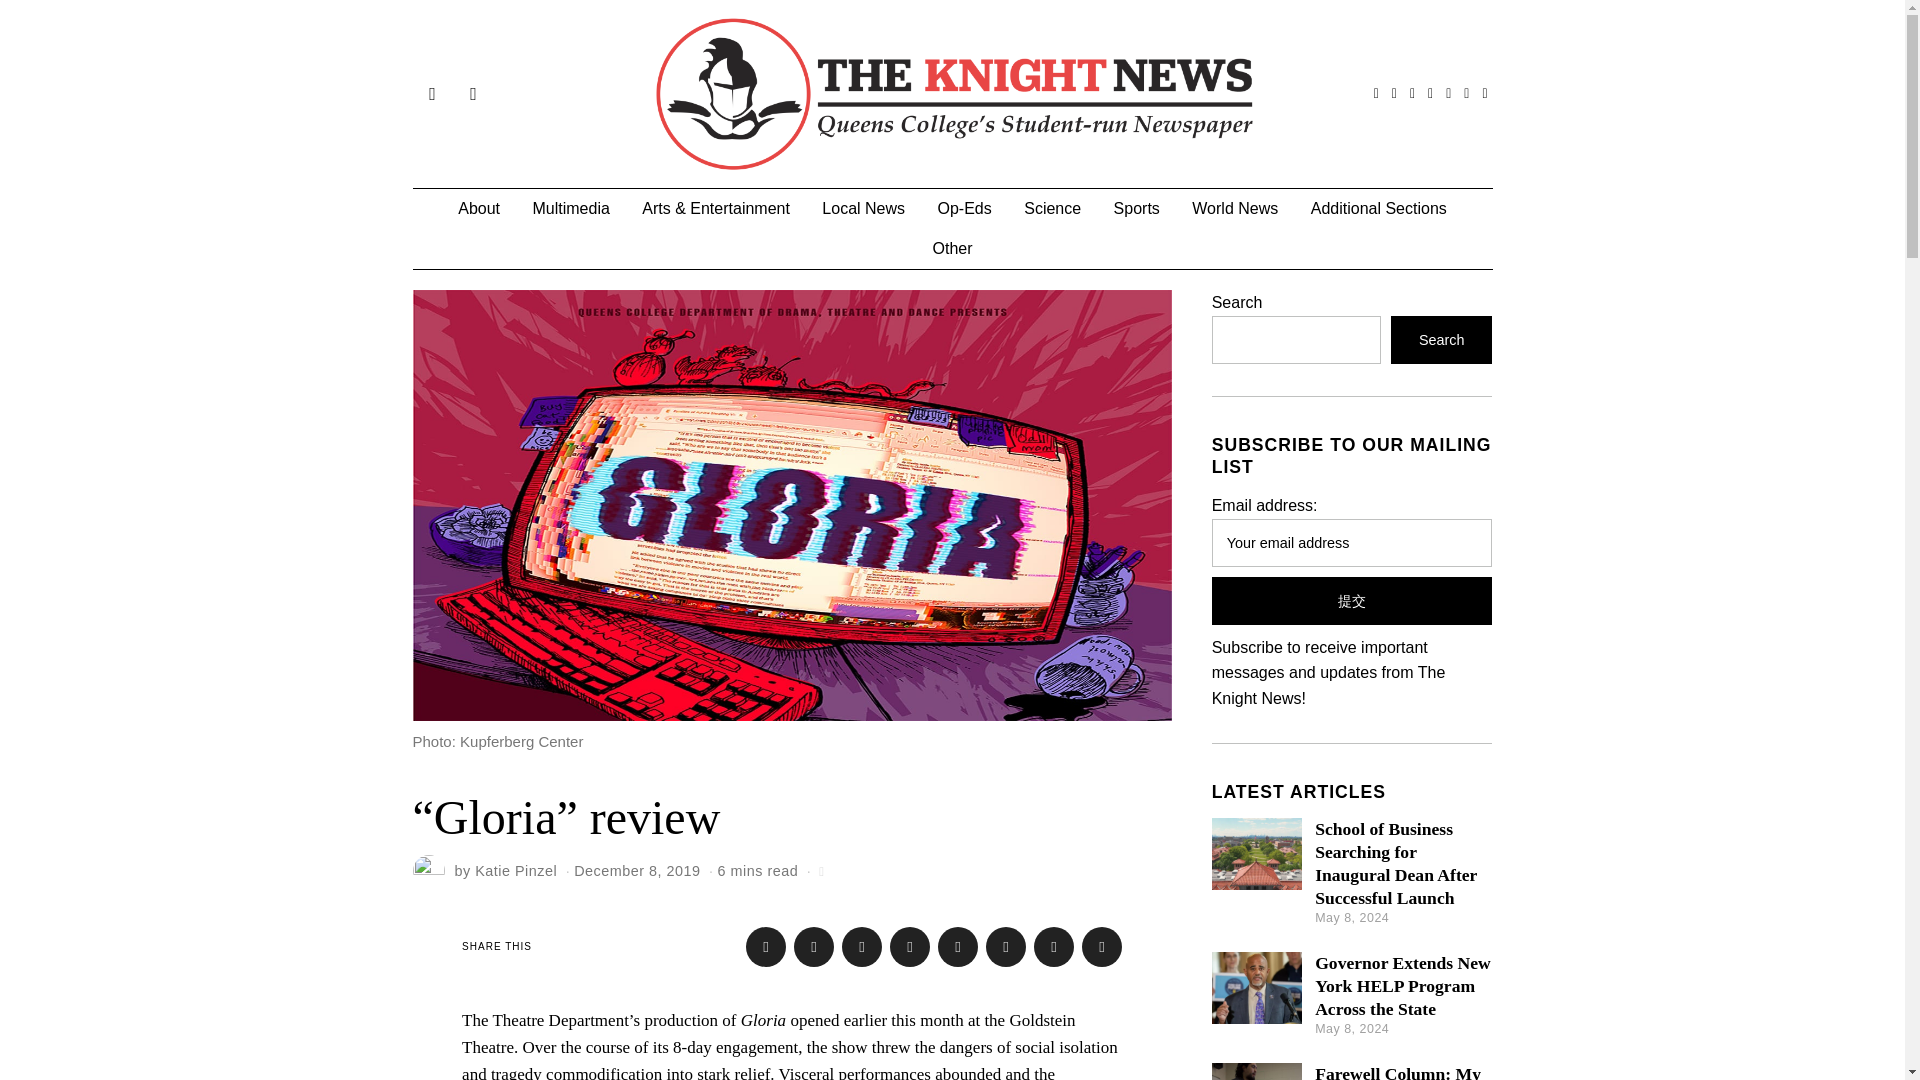  Describe the element at coordinates (1379, 208) in the screenshot. I see `Additional Sections` at that location.